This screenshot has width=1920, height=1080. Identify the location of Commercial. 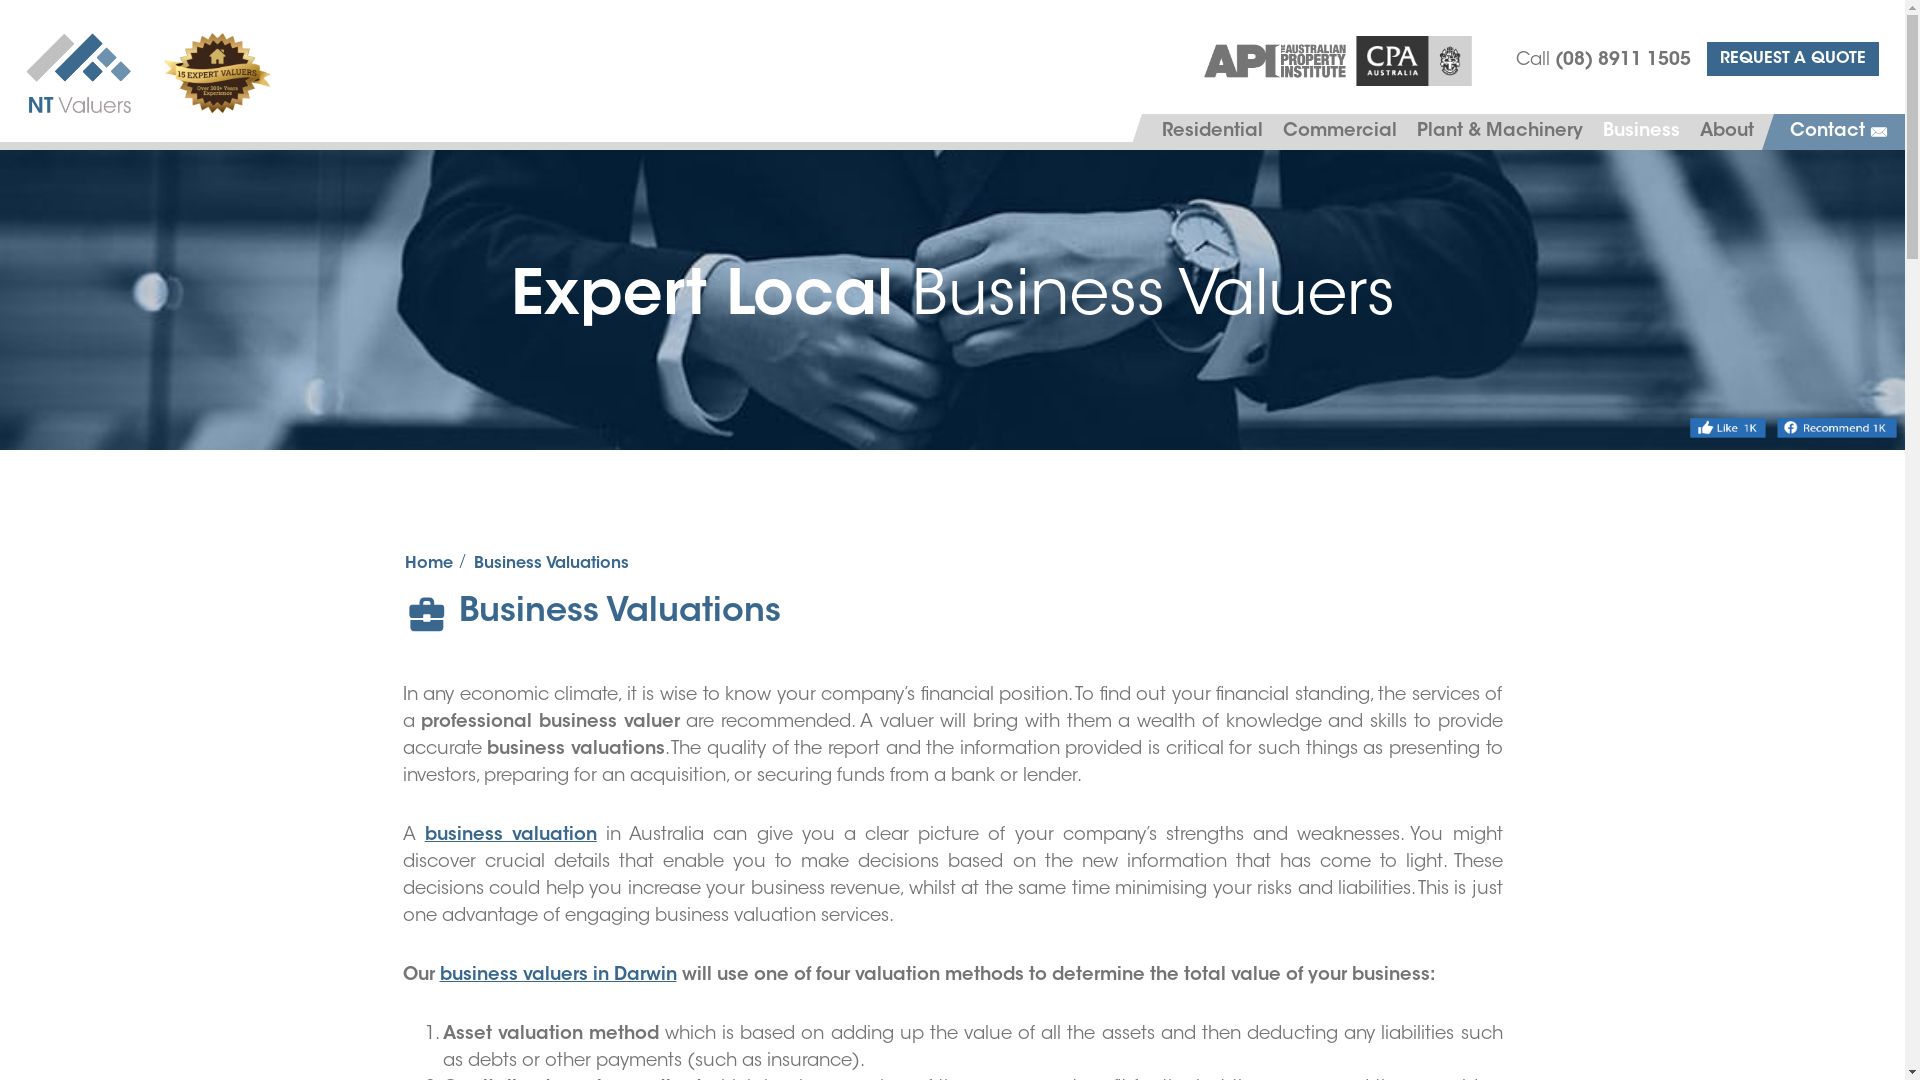
(1340, 132).